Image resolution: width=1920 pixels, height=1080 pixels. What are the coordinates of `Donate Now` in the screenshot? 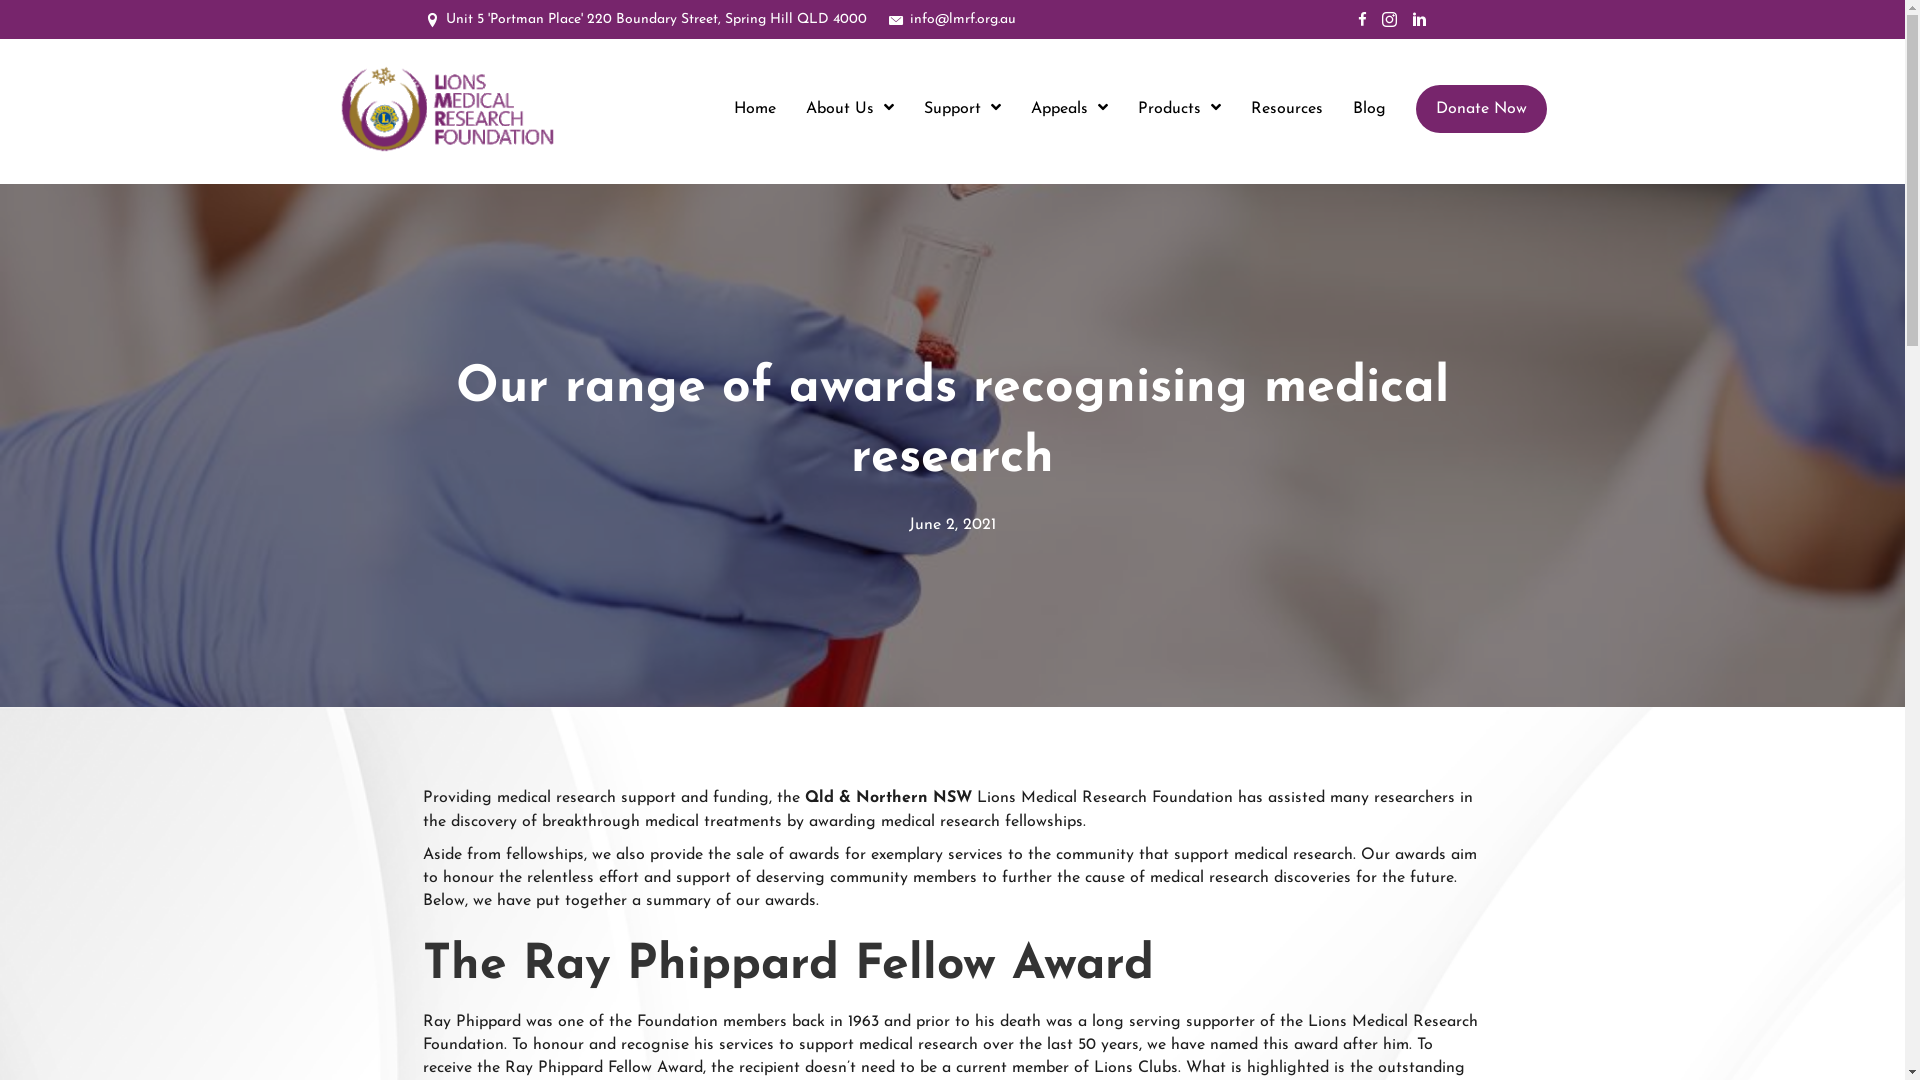 It's located at (1482, 109).